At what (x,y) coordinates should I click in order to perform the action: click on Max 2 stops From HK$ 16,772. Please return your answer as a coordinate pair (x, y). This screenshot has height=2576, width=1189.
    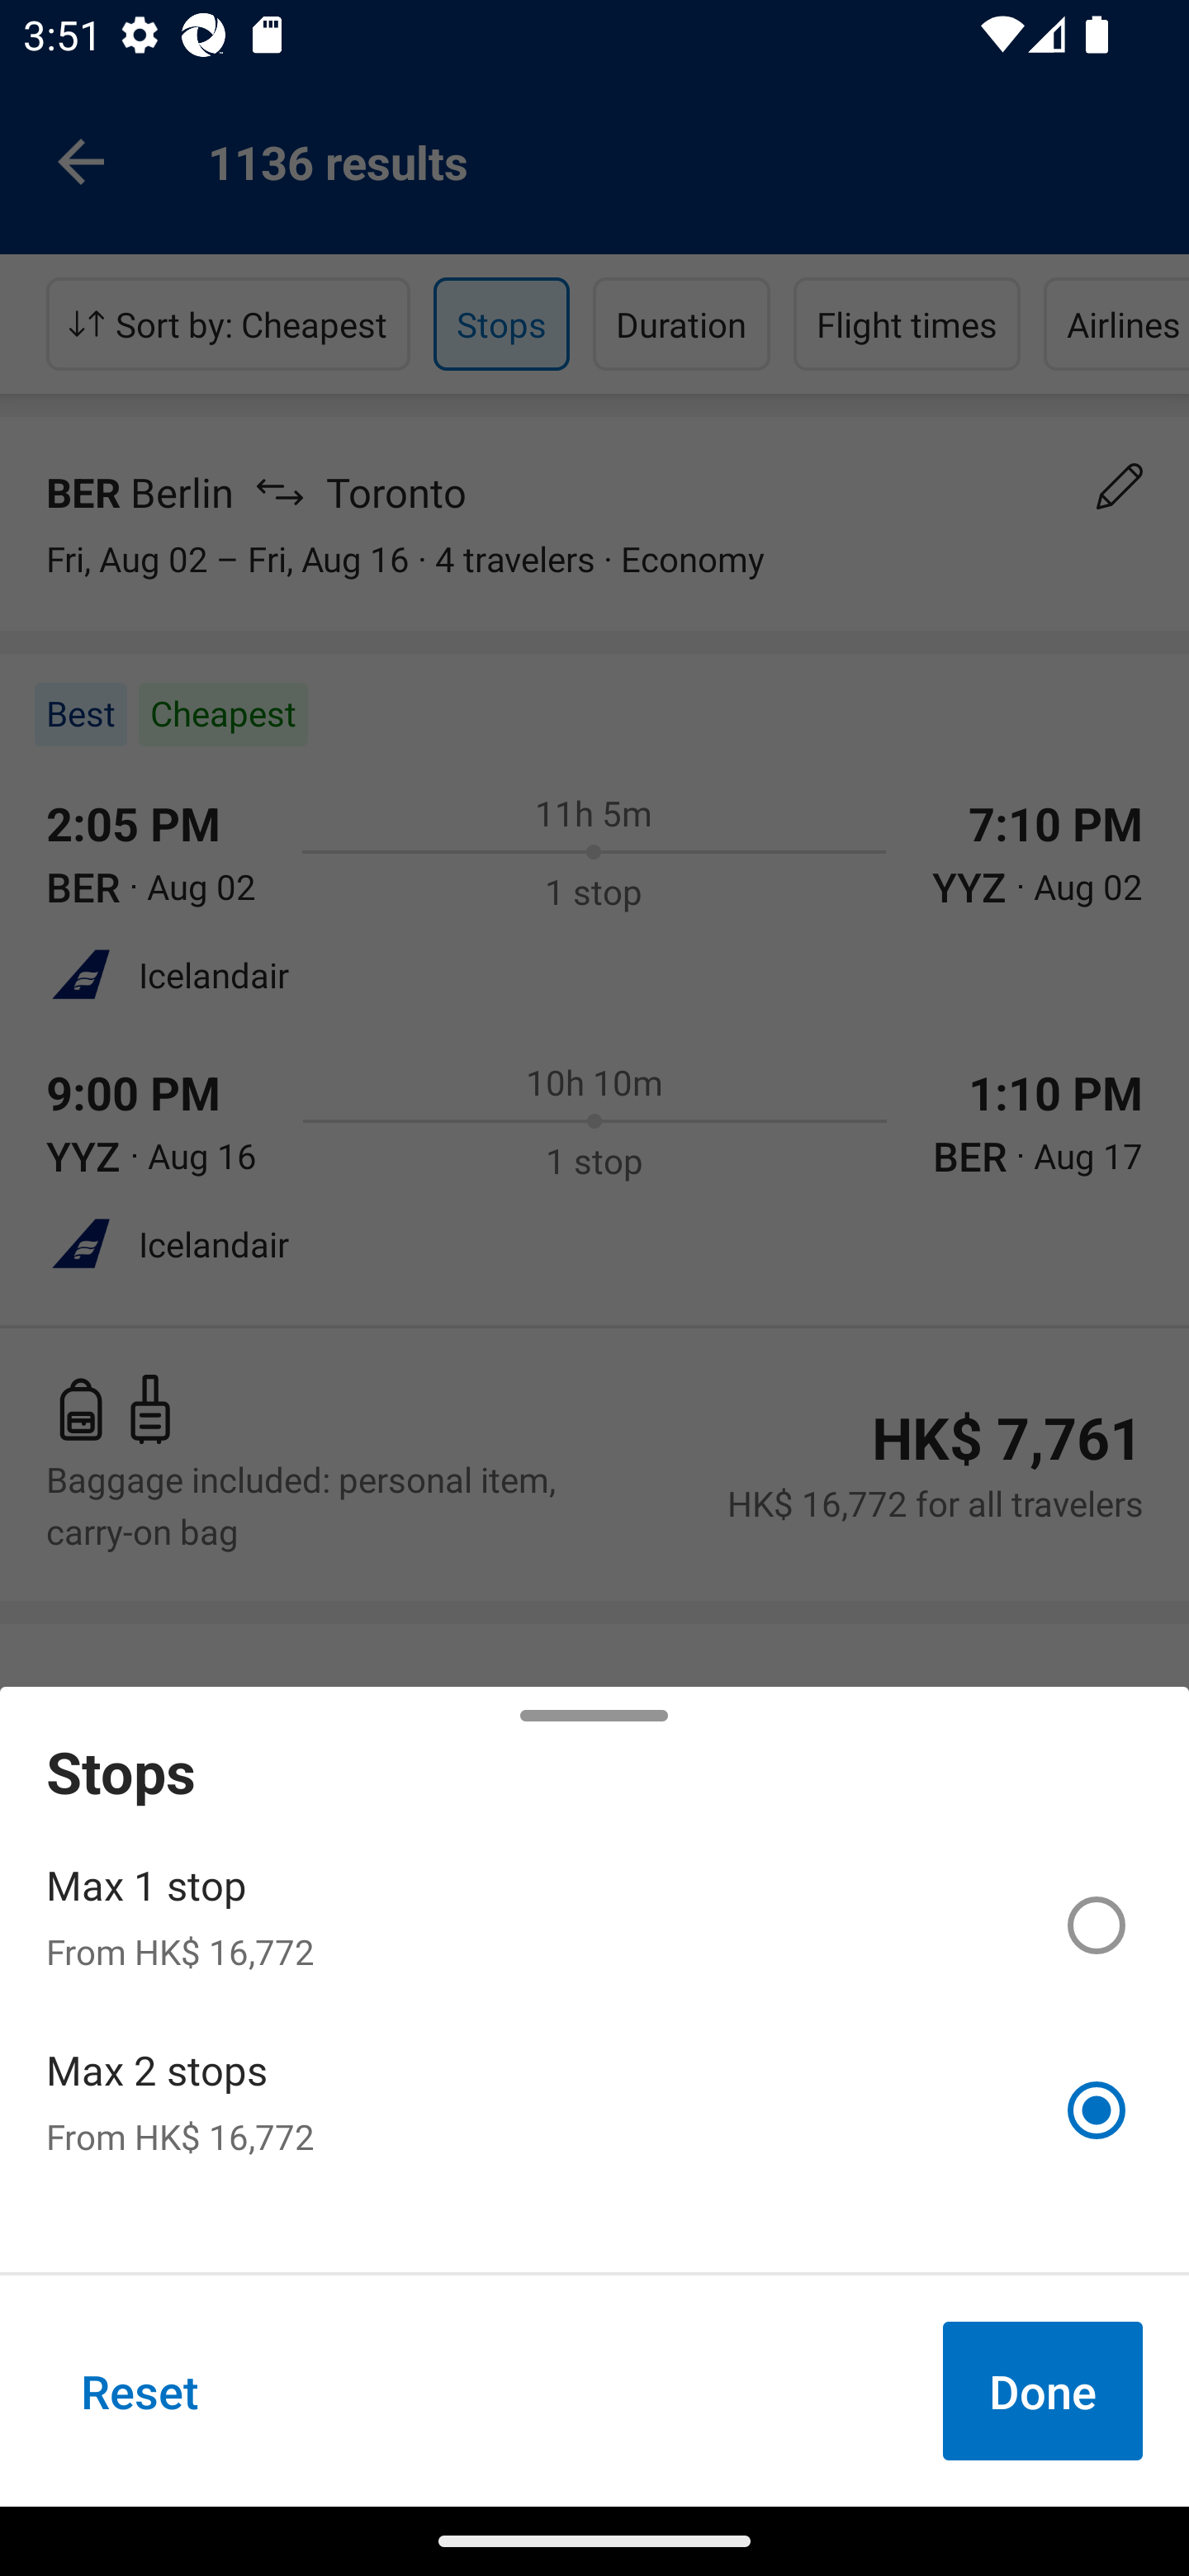
    Looking at the image, I should click on (594, 2110).